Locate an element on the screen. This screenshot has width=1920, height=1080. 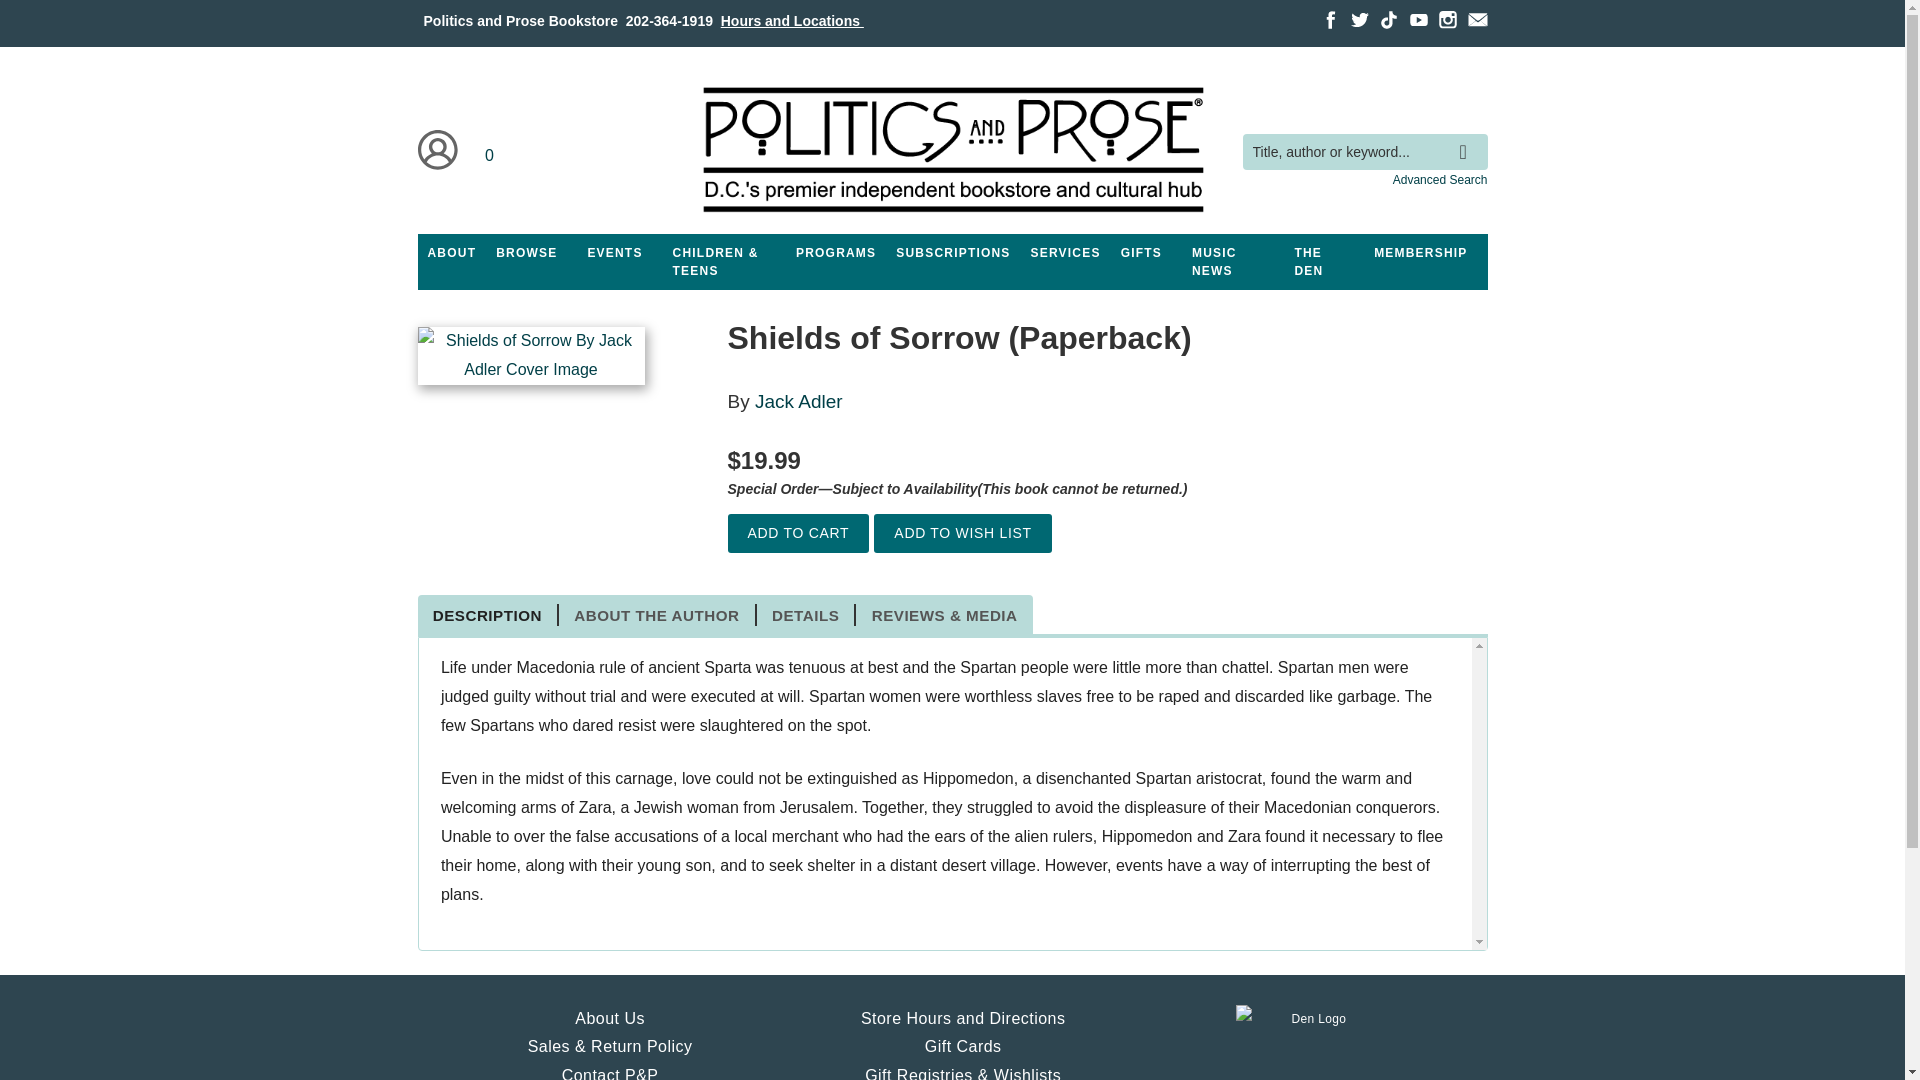
SERVICES is located at coordinates (1066, 253).